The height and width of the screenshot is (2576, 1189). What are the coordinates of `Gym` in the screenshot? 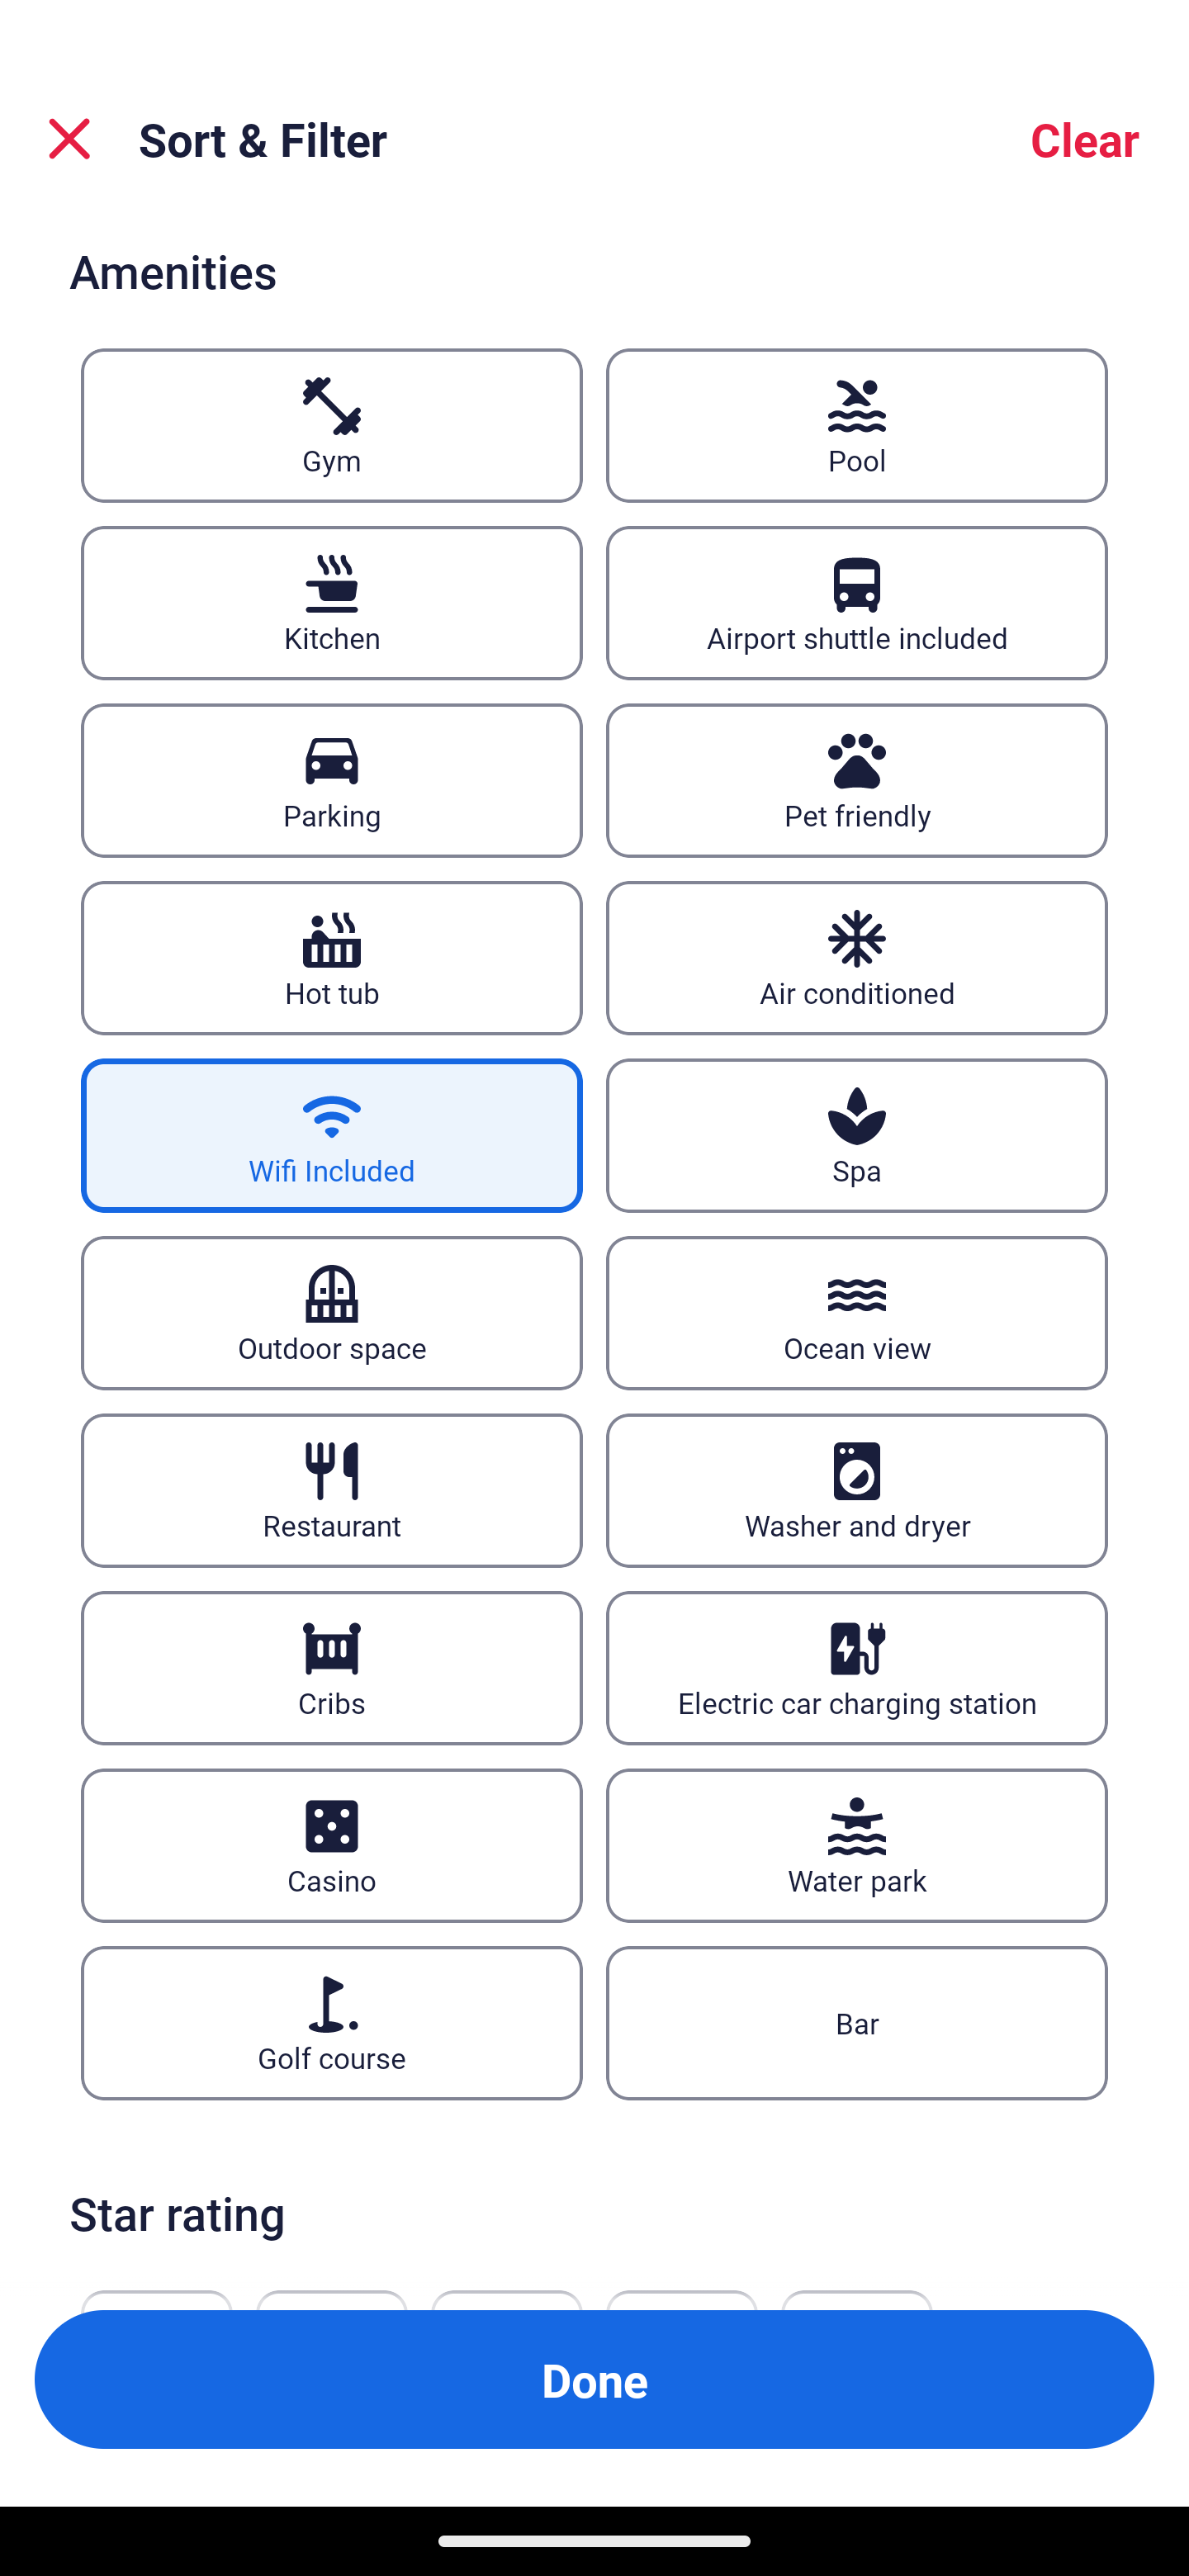 It's located at (331, 424).